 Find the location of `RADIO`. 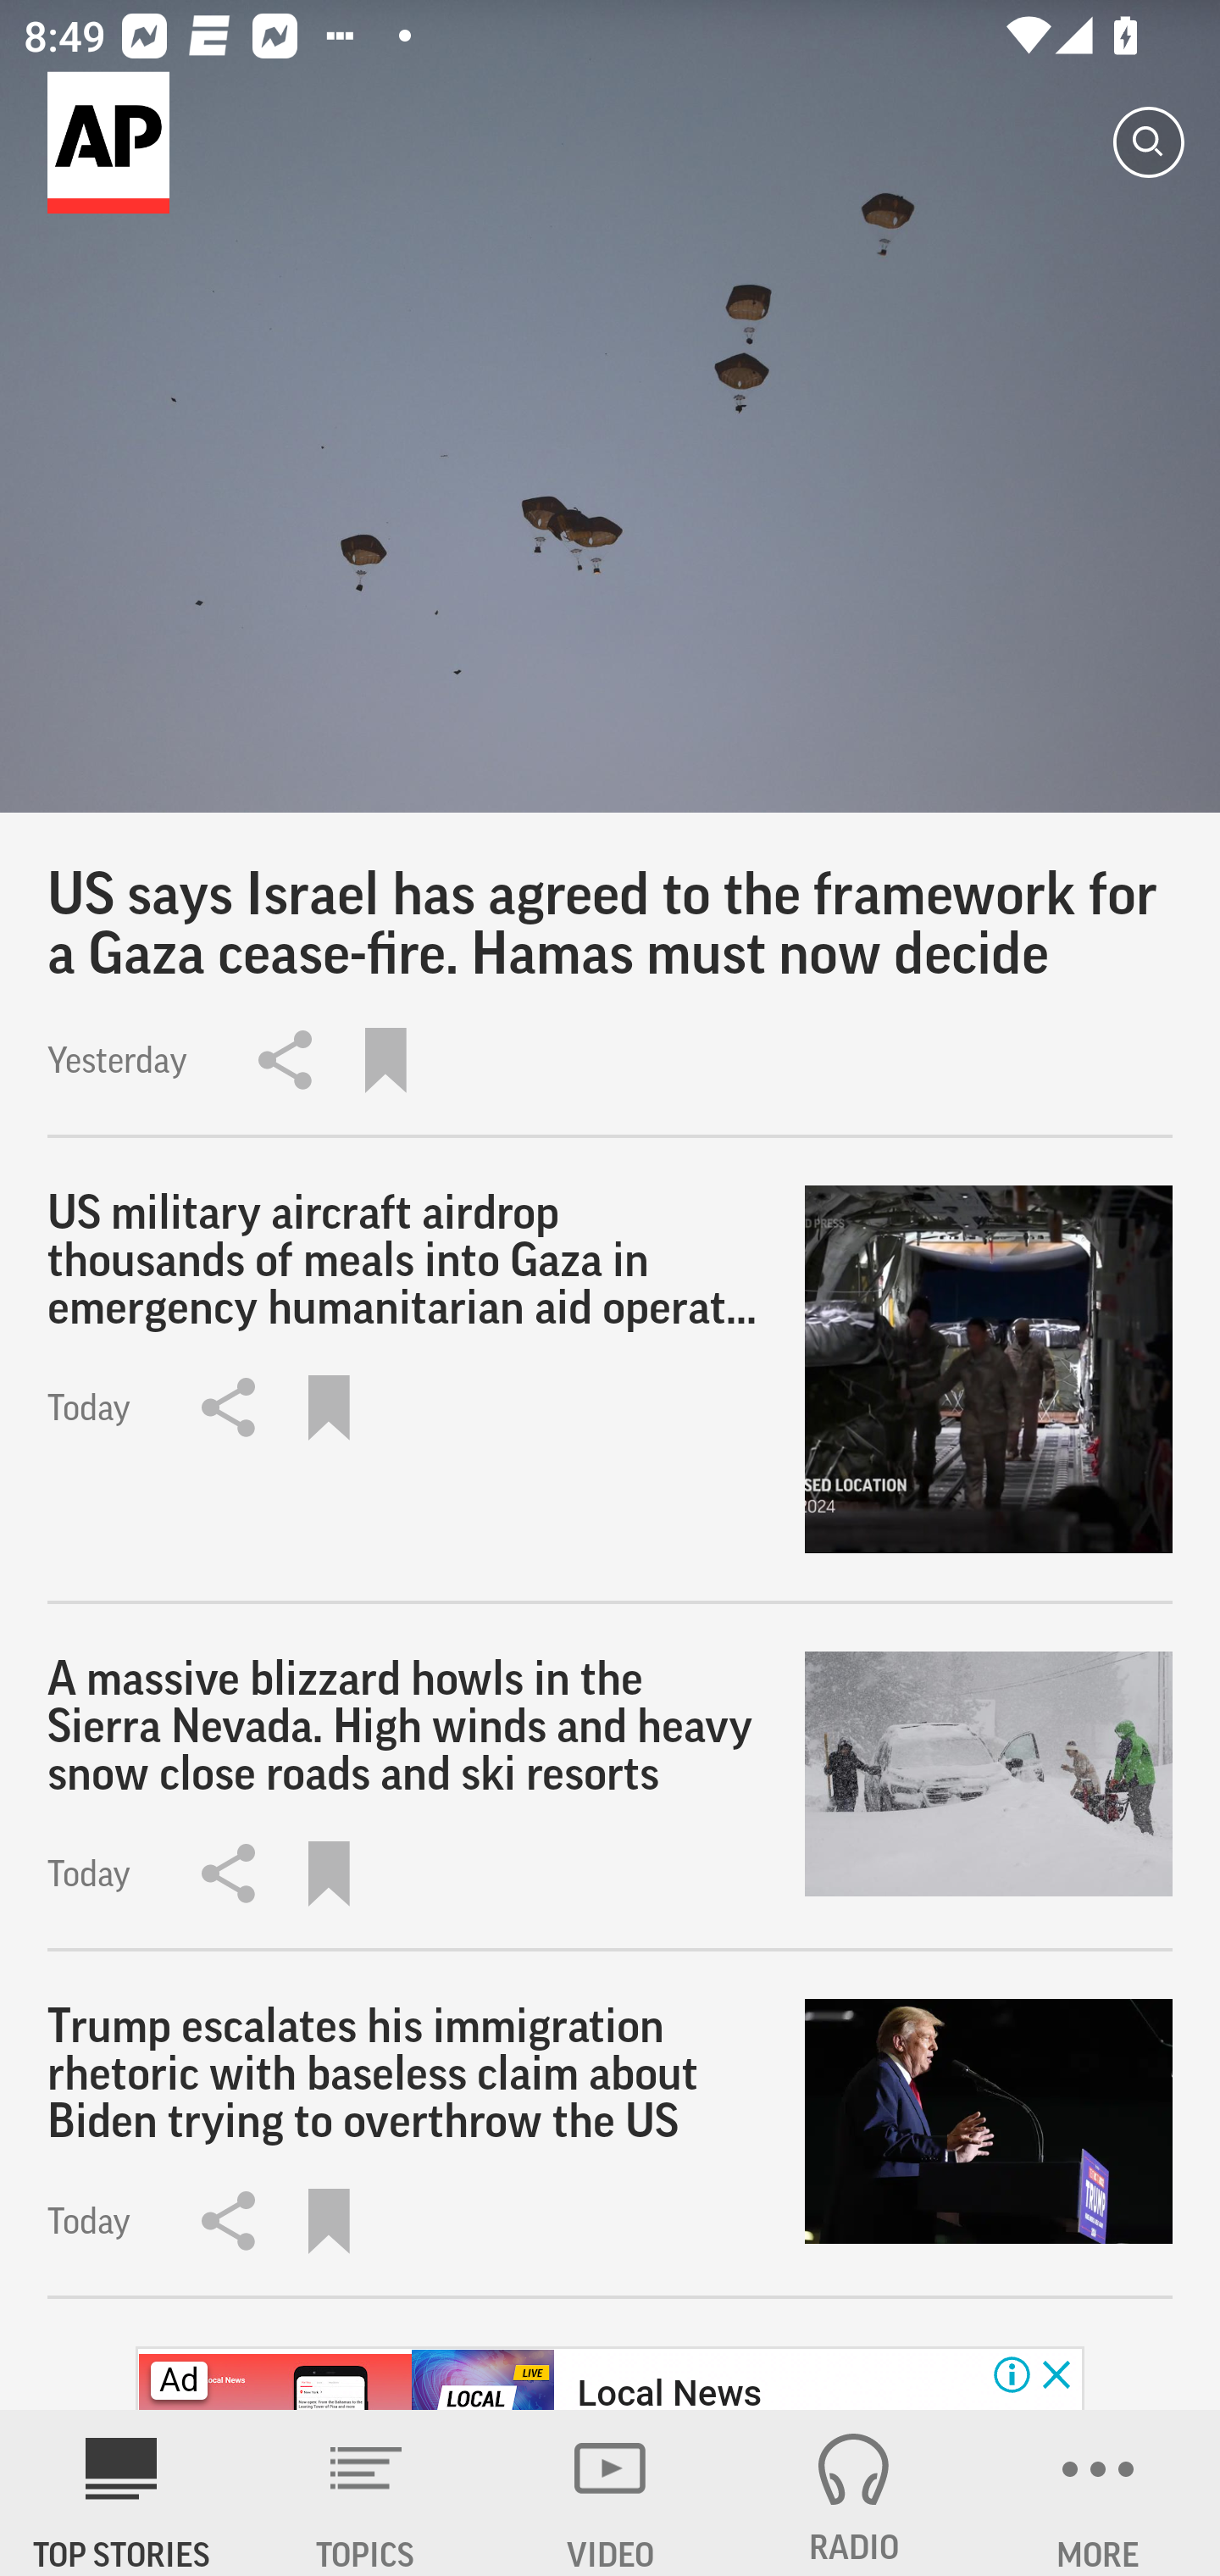

RADIO is located at coordinates (854, 2493).